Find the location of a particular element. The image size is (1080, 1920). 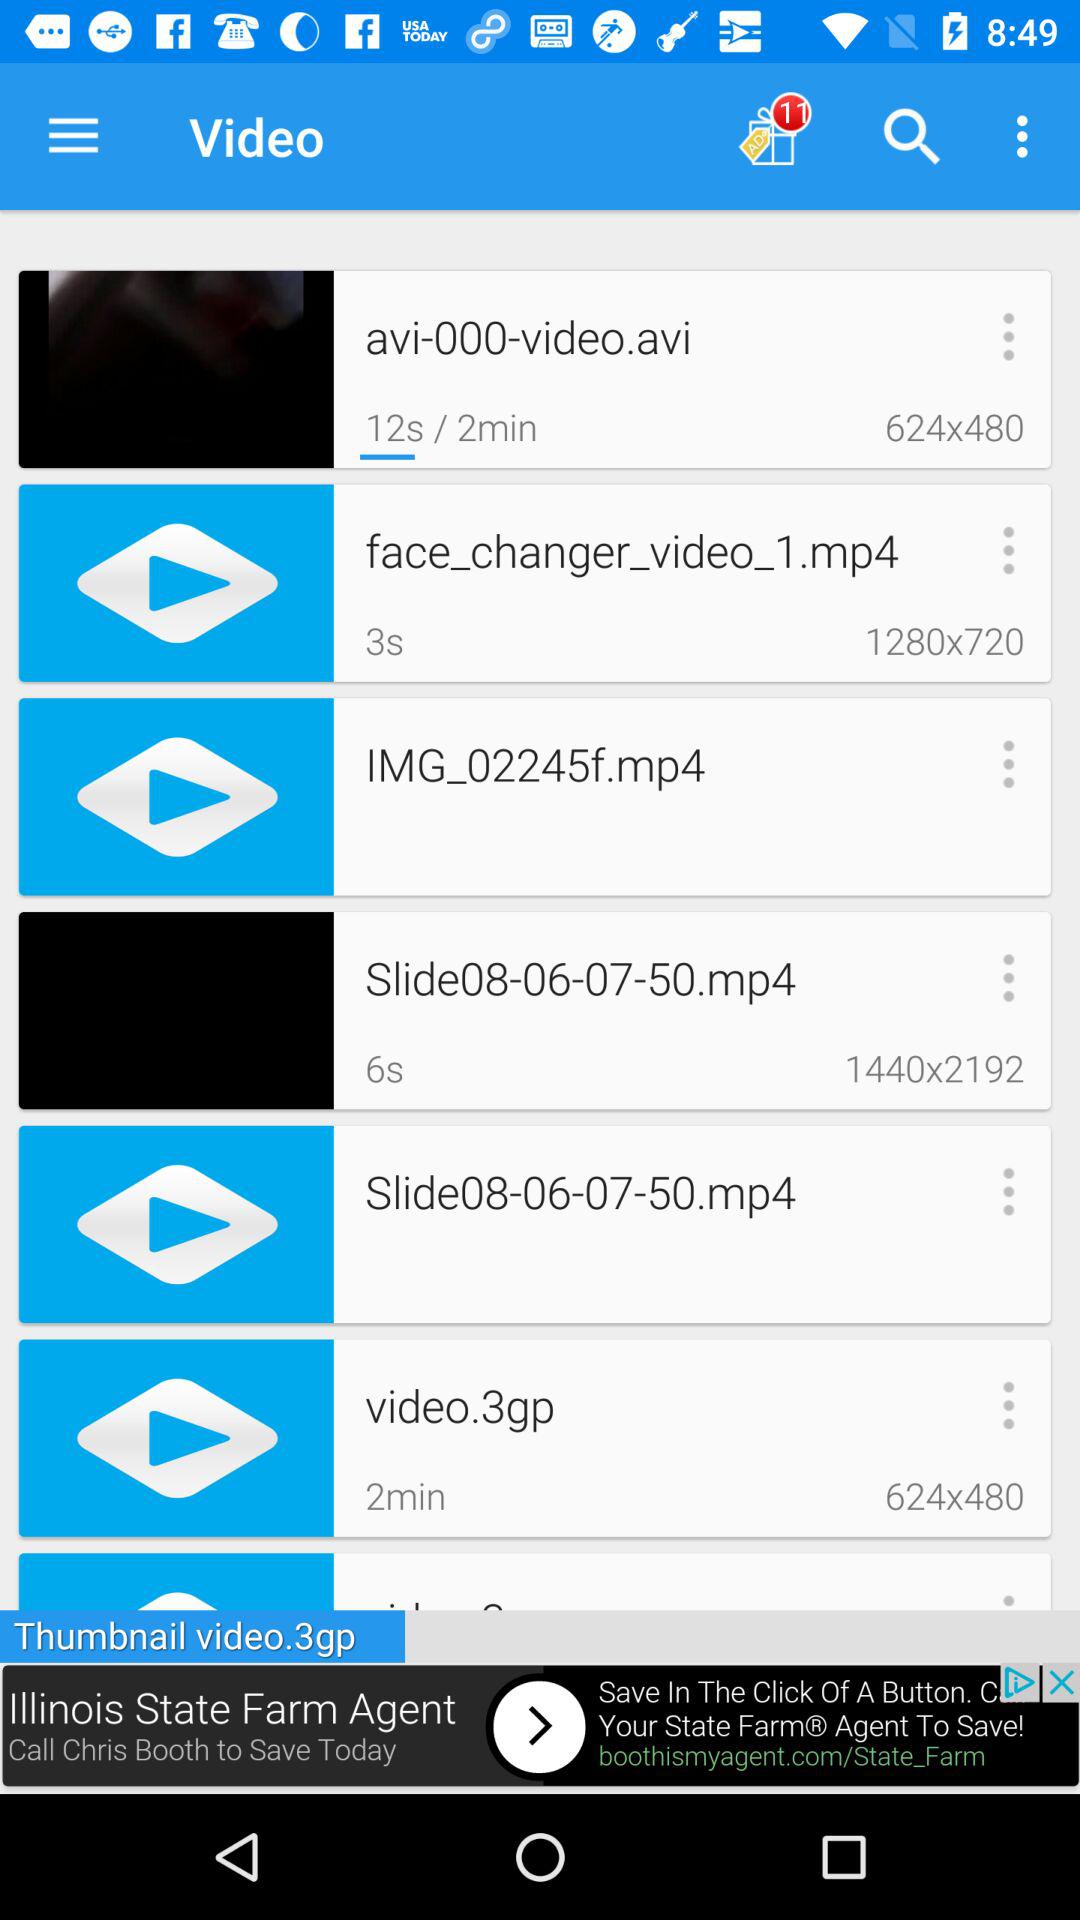

advertisement page is located at coordinates (540, 1728).